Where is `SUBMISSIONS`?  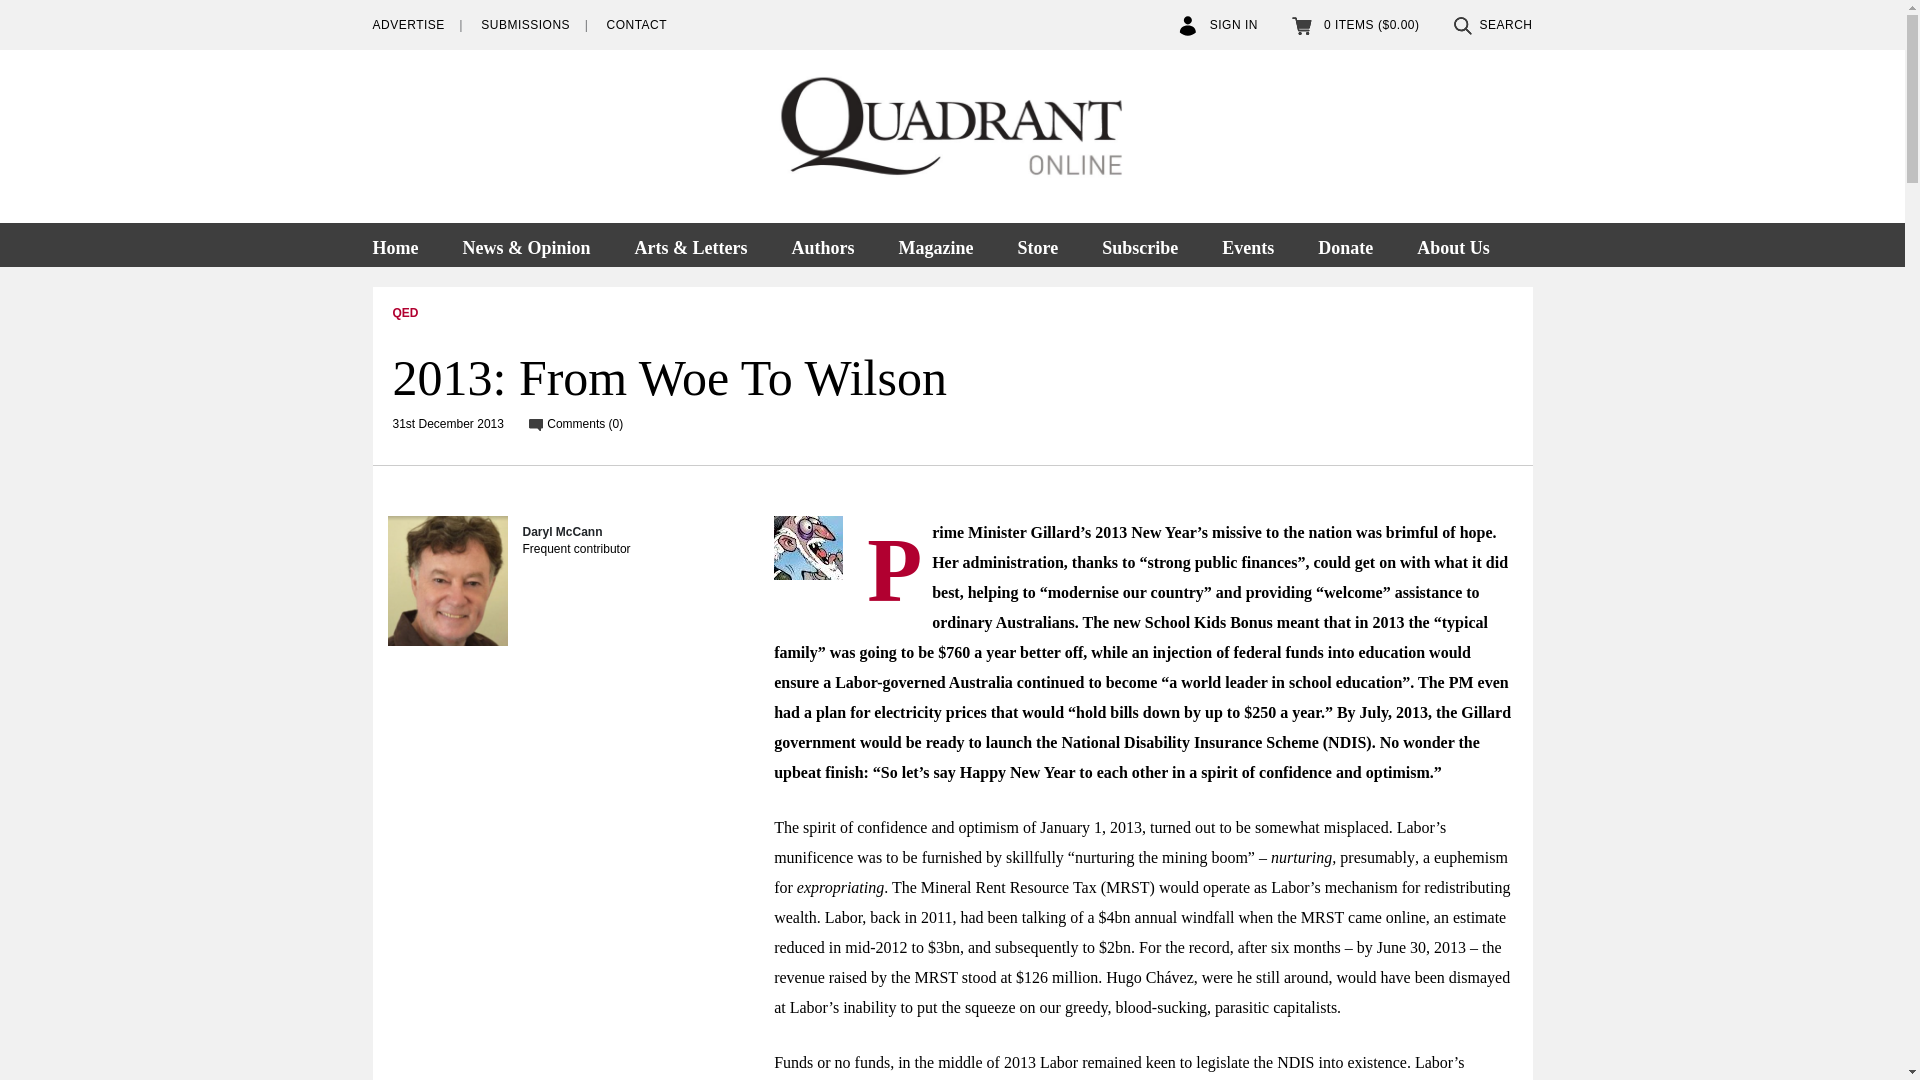 SUBMISSIONS is located at coordinates (526, 25).